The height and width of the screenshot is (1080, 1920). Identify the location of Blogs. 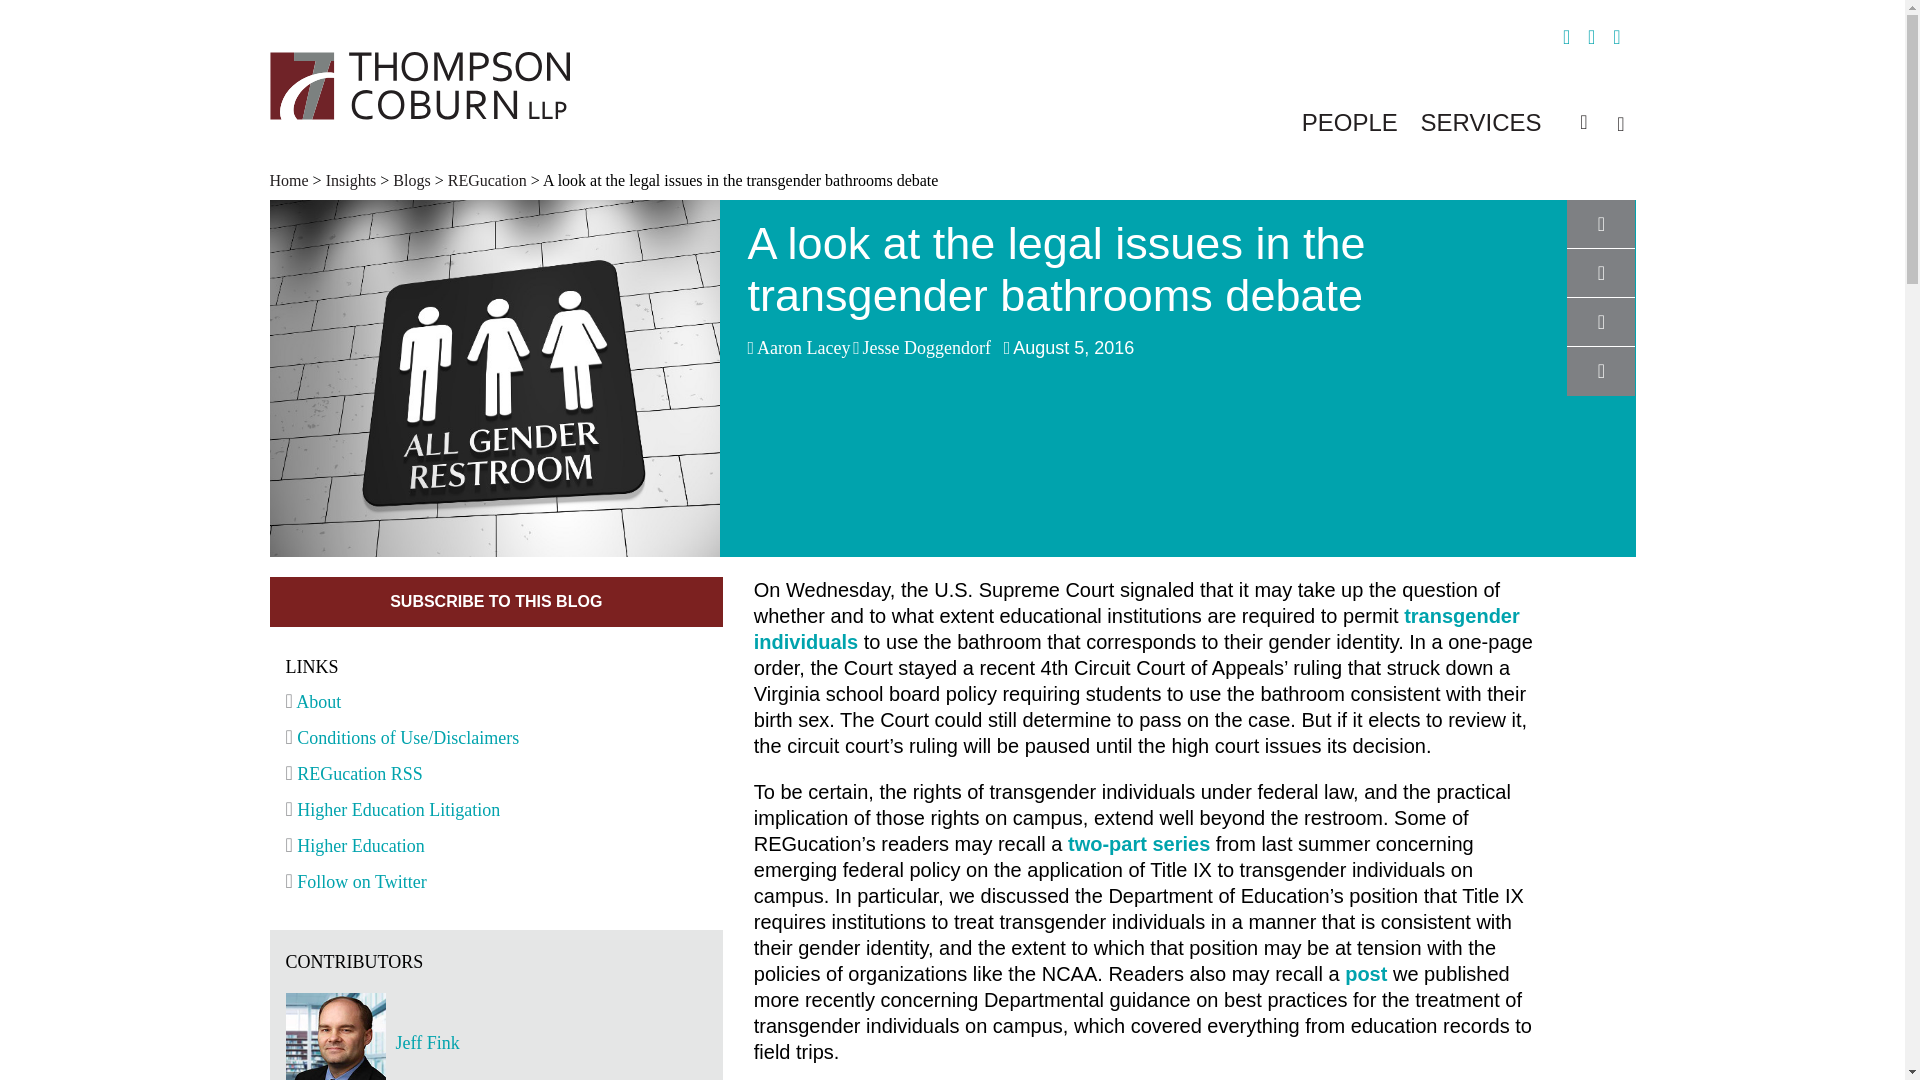
(412, 180).